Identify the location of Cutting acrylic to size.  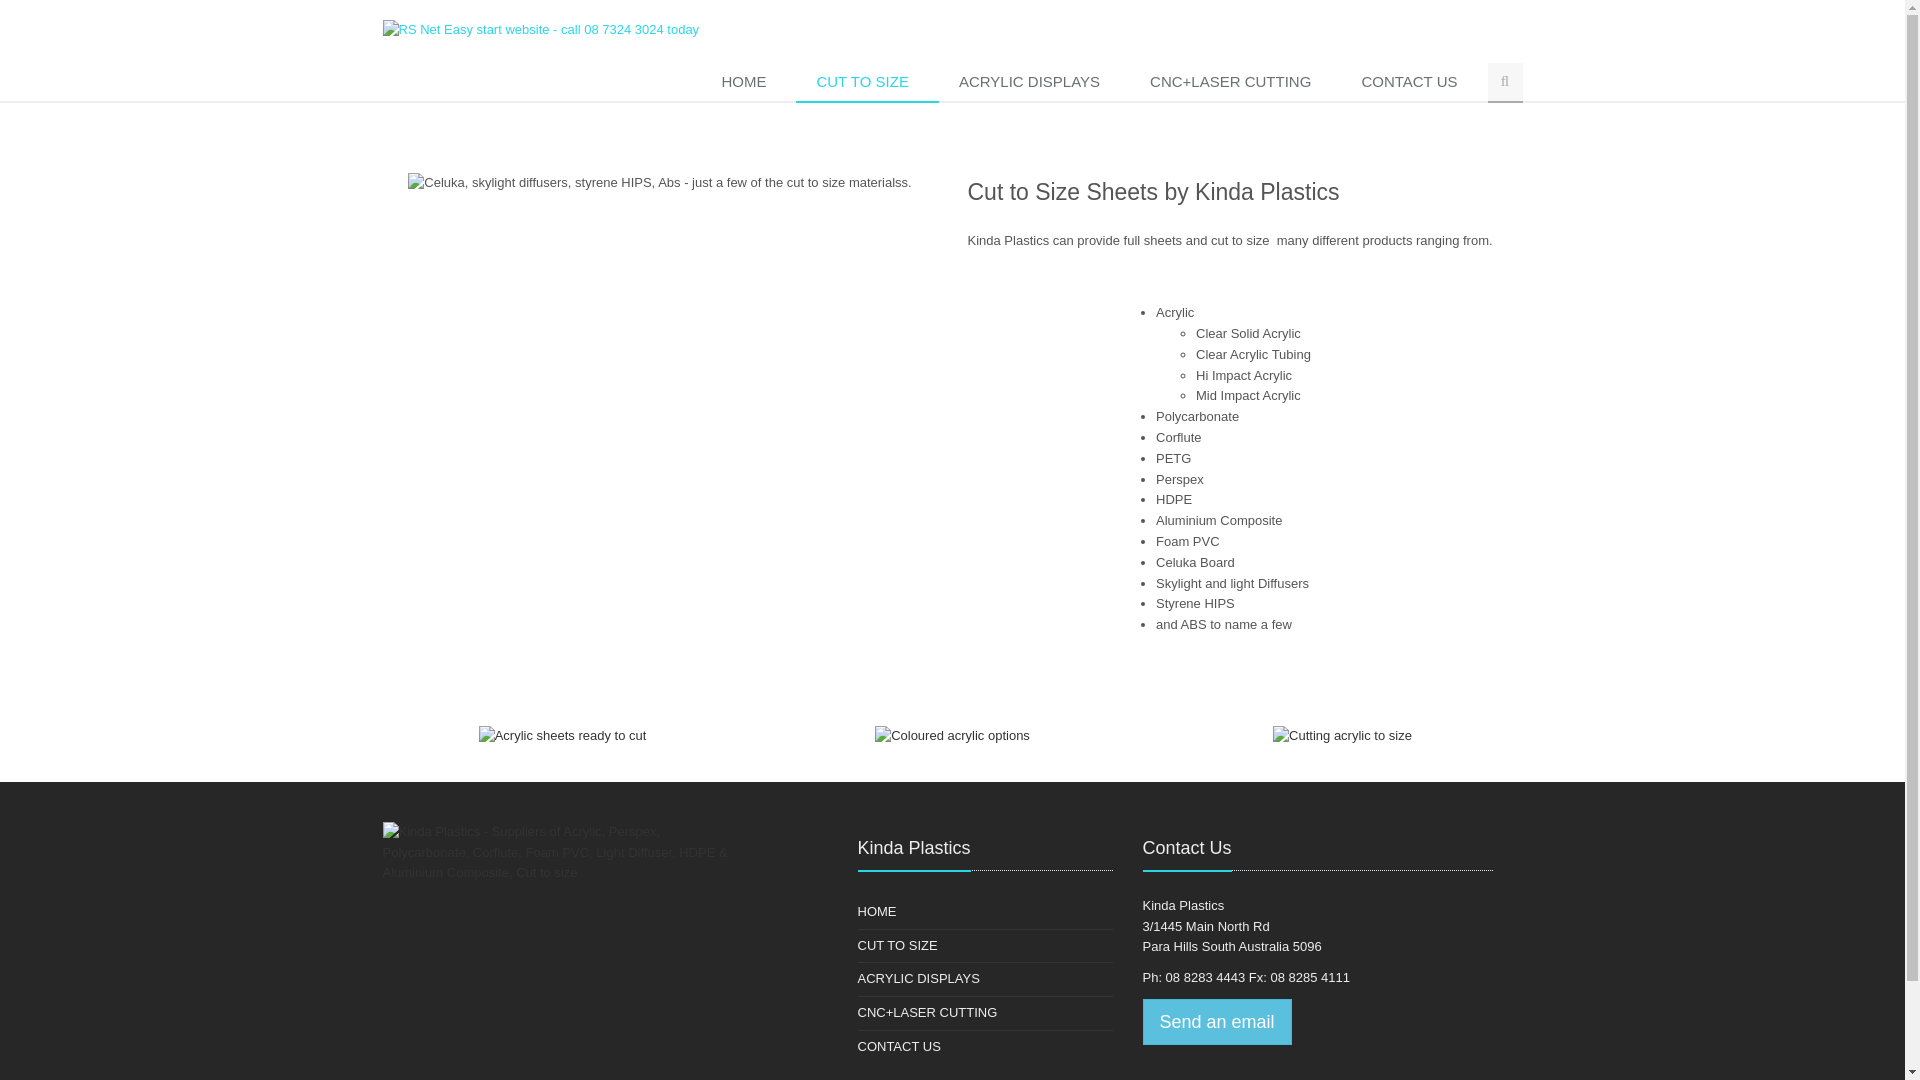
(1342, 736).